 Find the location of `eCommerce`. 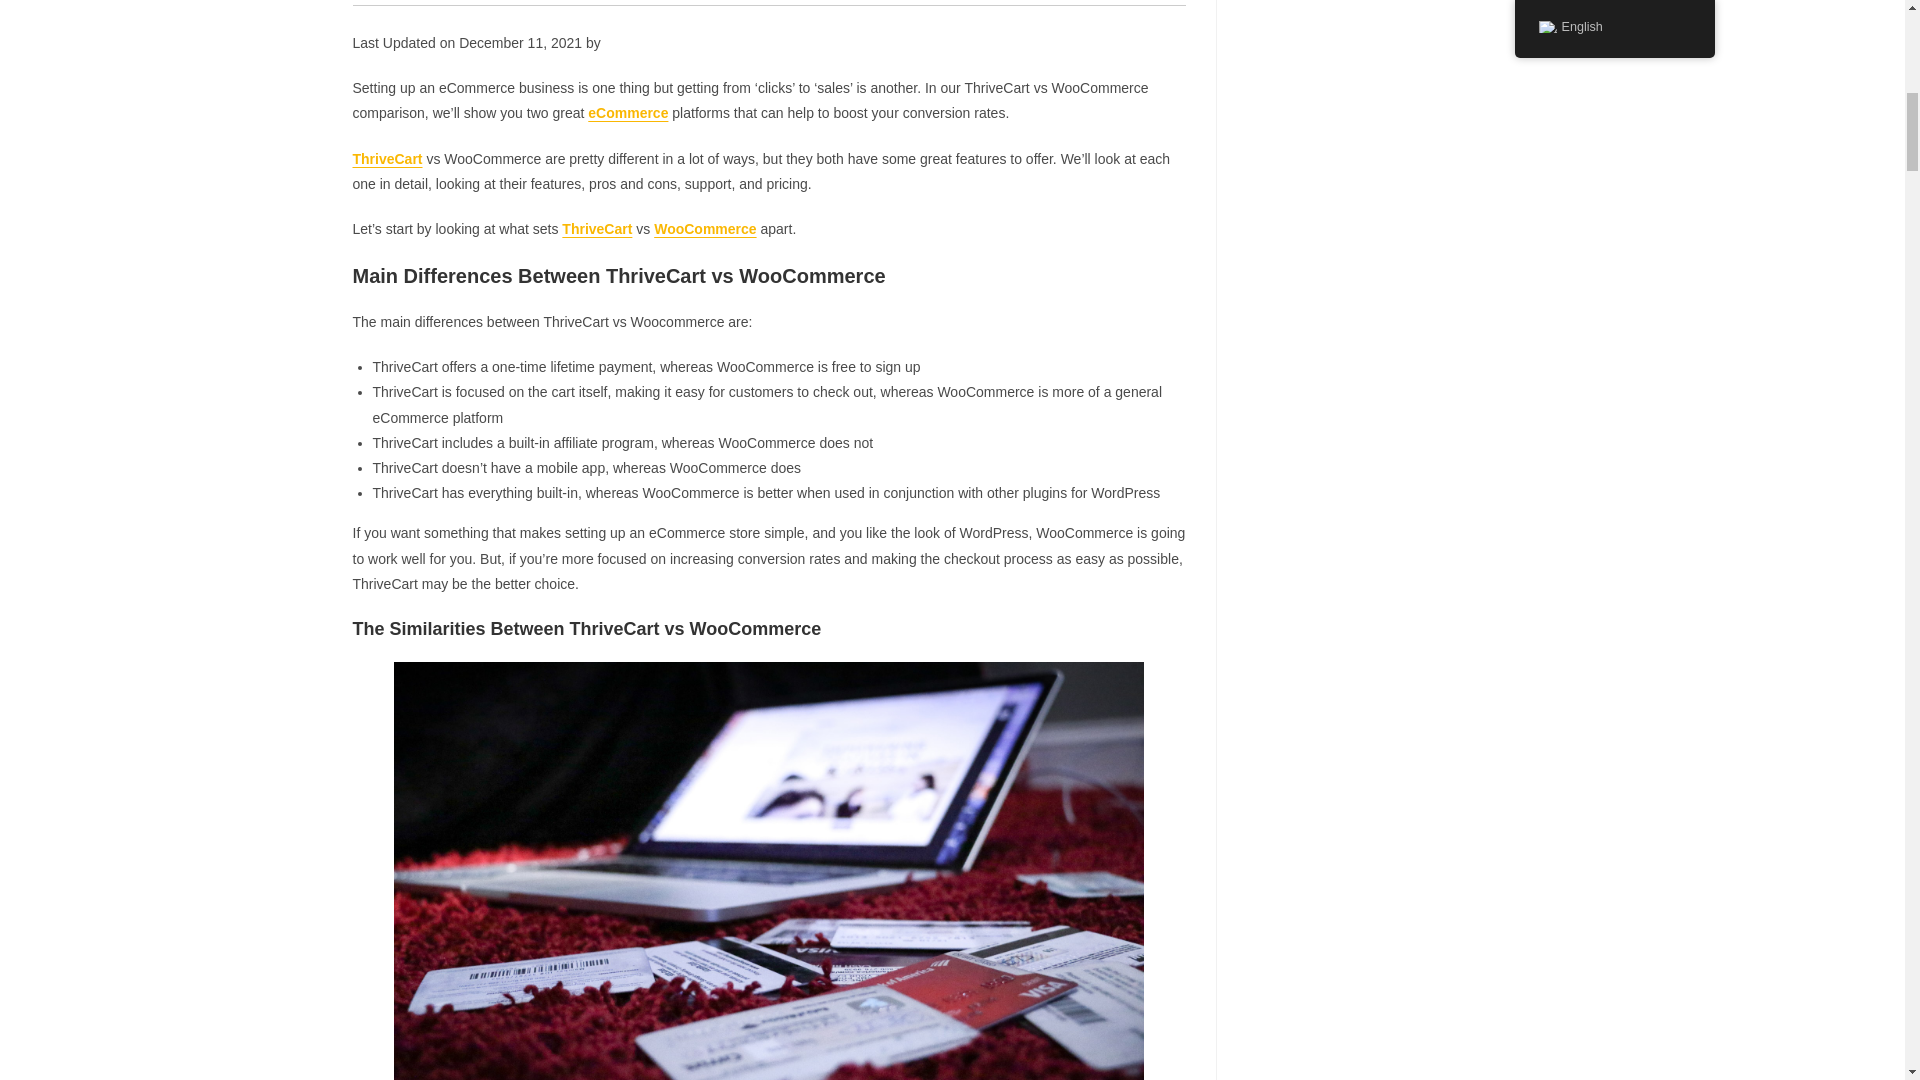

eCommerce is located at coordinates (628, 112).